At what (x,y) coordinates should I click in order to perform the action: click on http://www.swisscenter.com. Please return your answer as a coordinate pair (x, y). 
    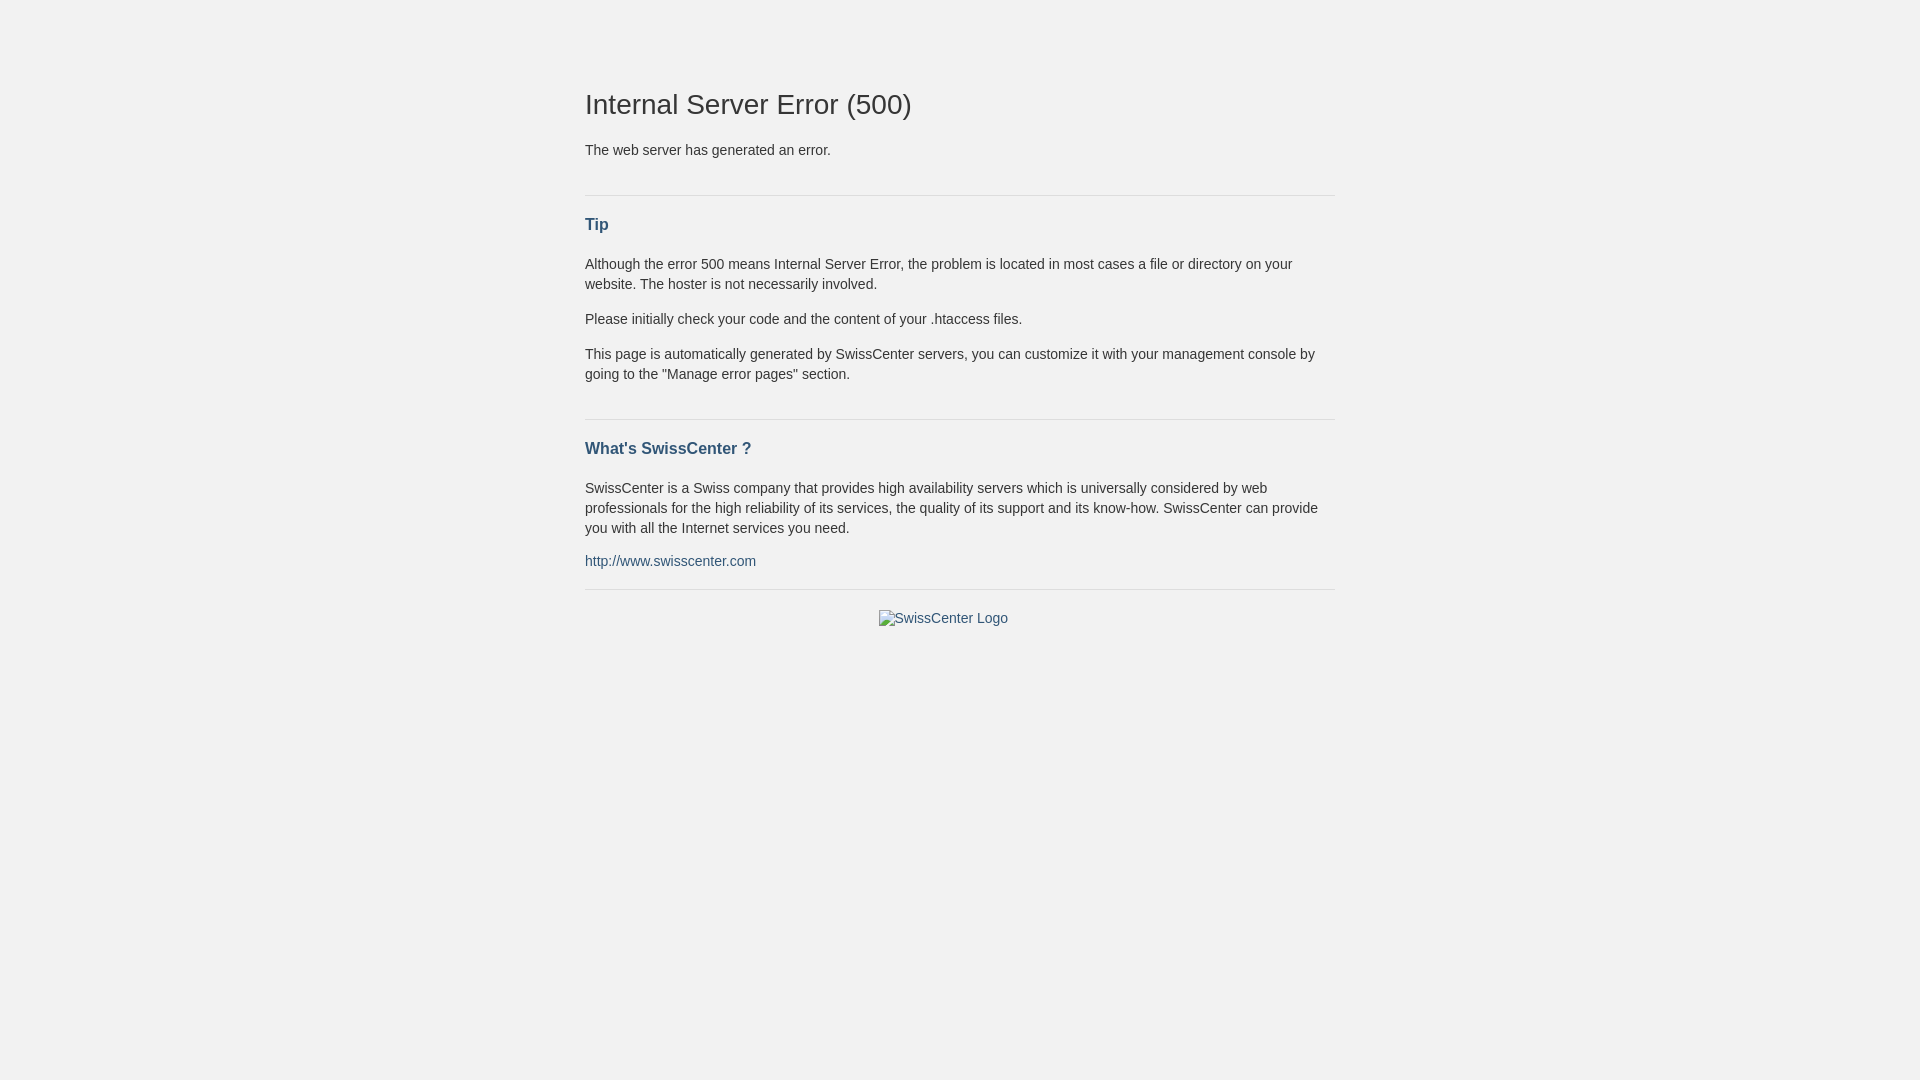
    Looking at the image, I should click on (670, 560).